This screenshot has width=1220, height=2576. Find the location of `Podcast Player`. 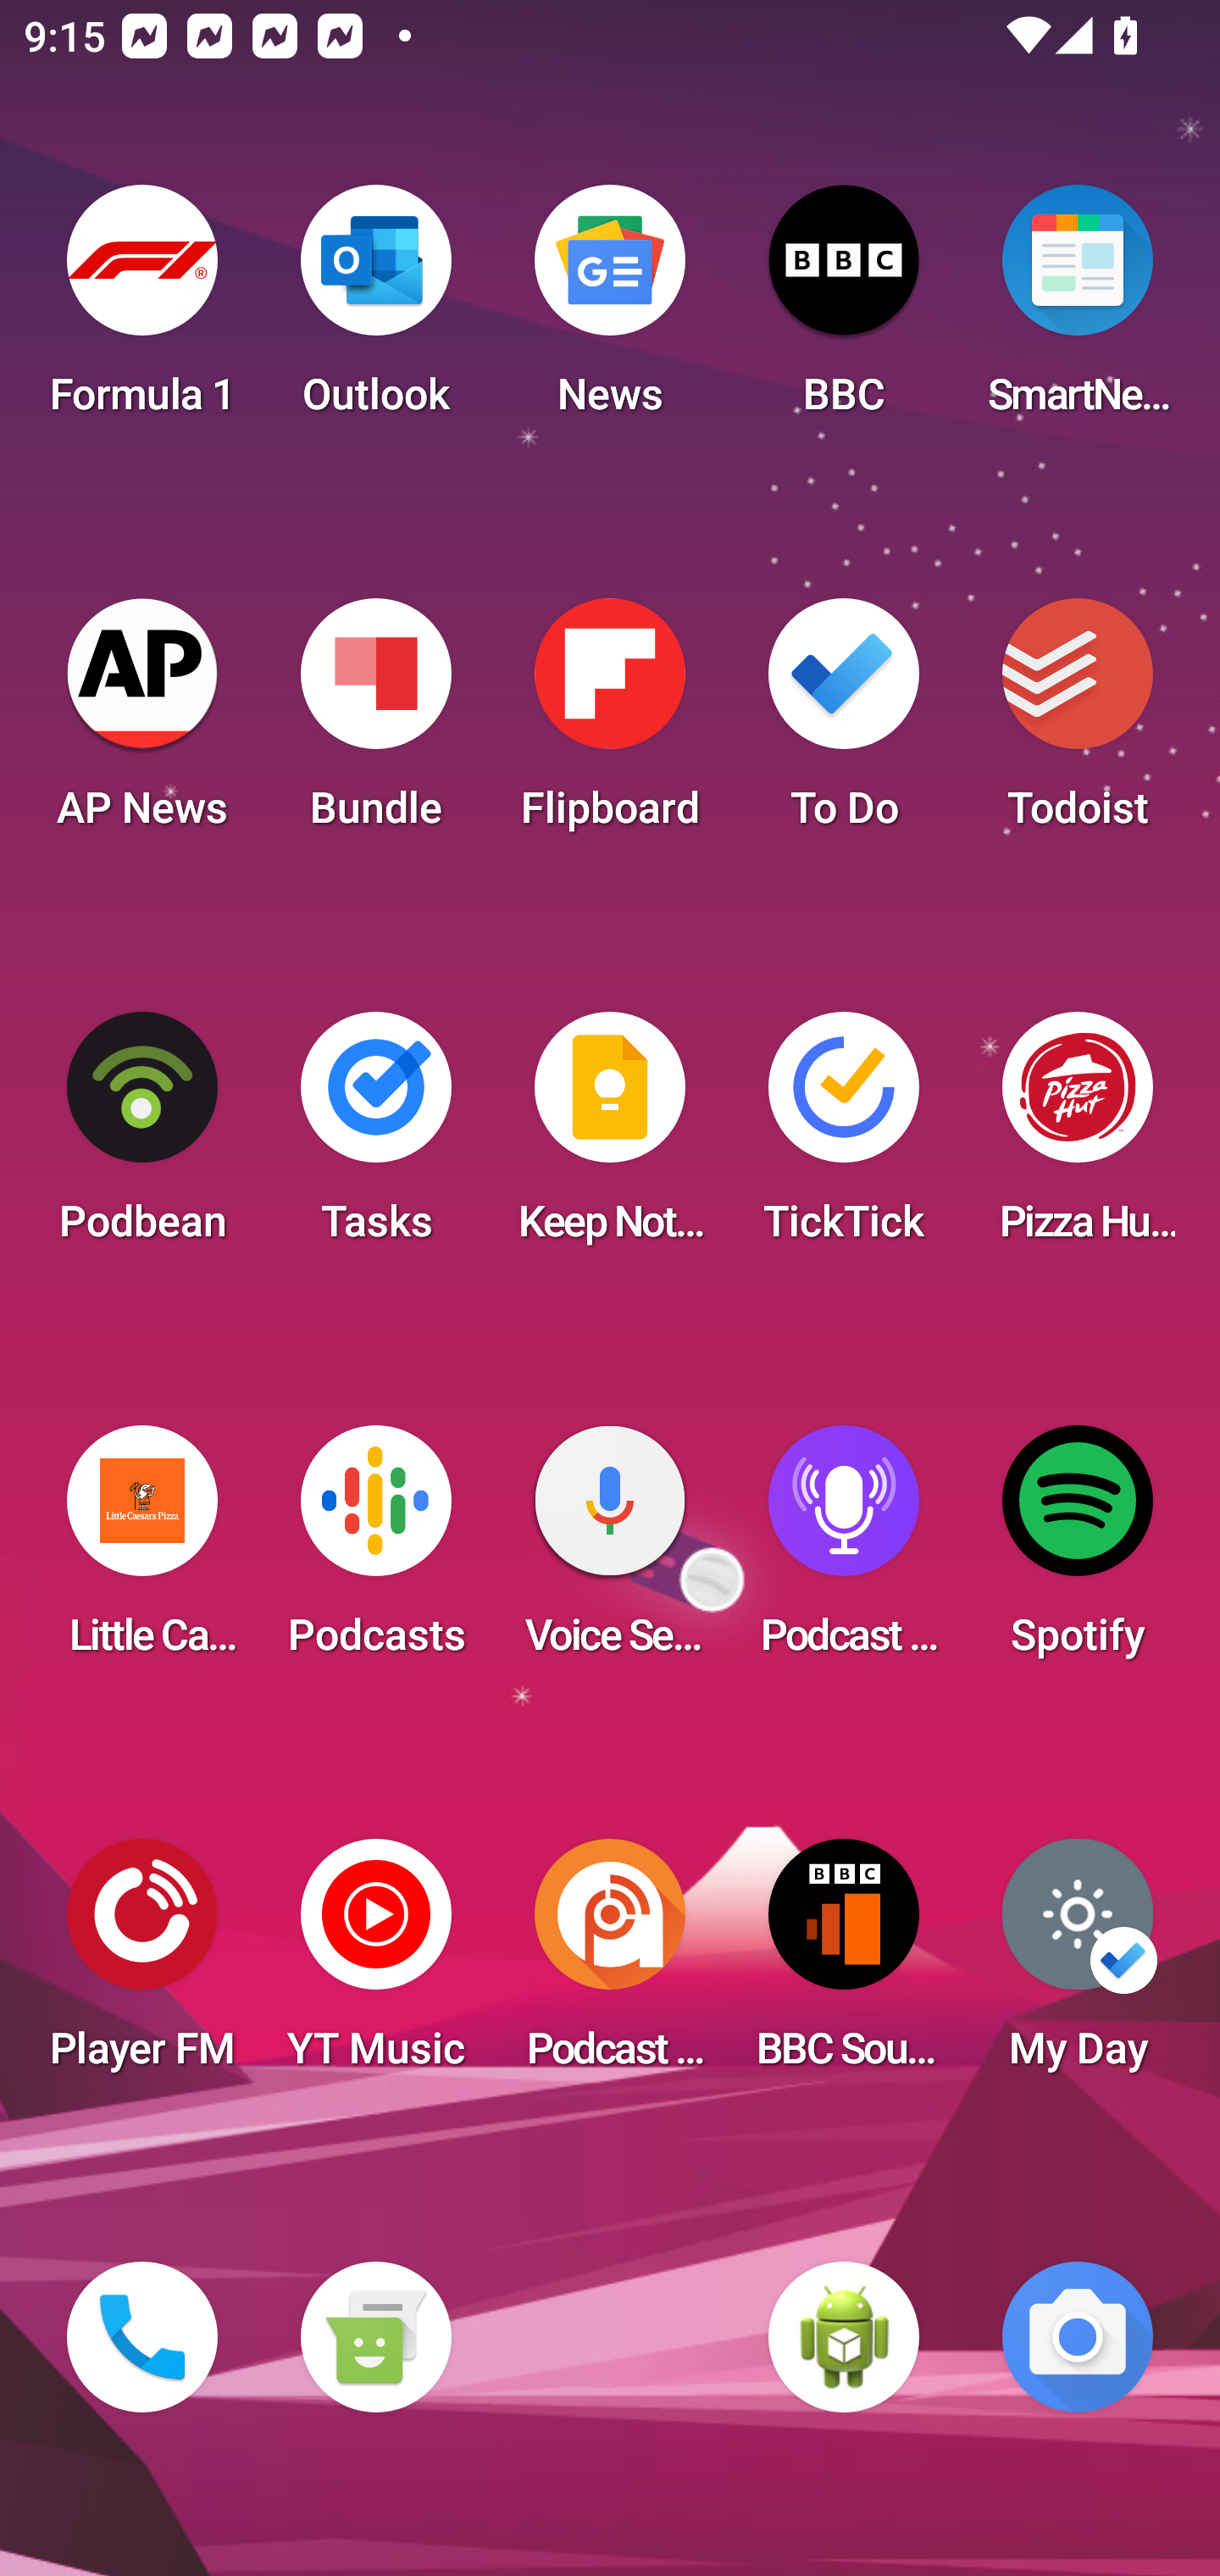

Podcast Player is located at coordinates (844, 1551).